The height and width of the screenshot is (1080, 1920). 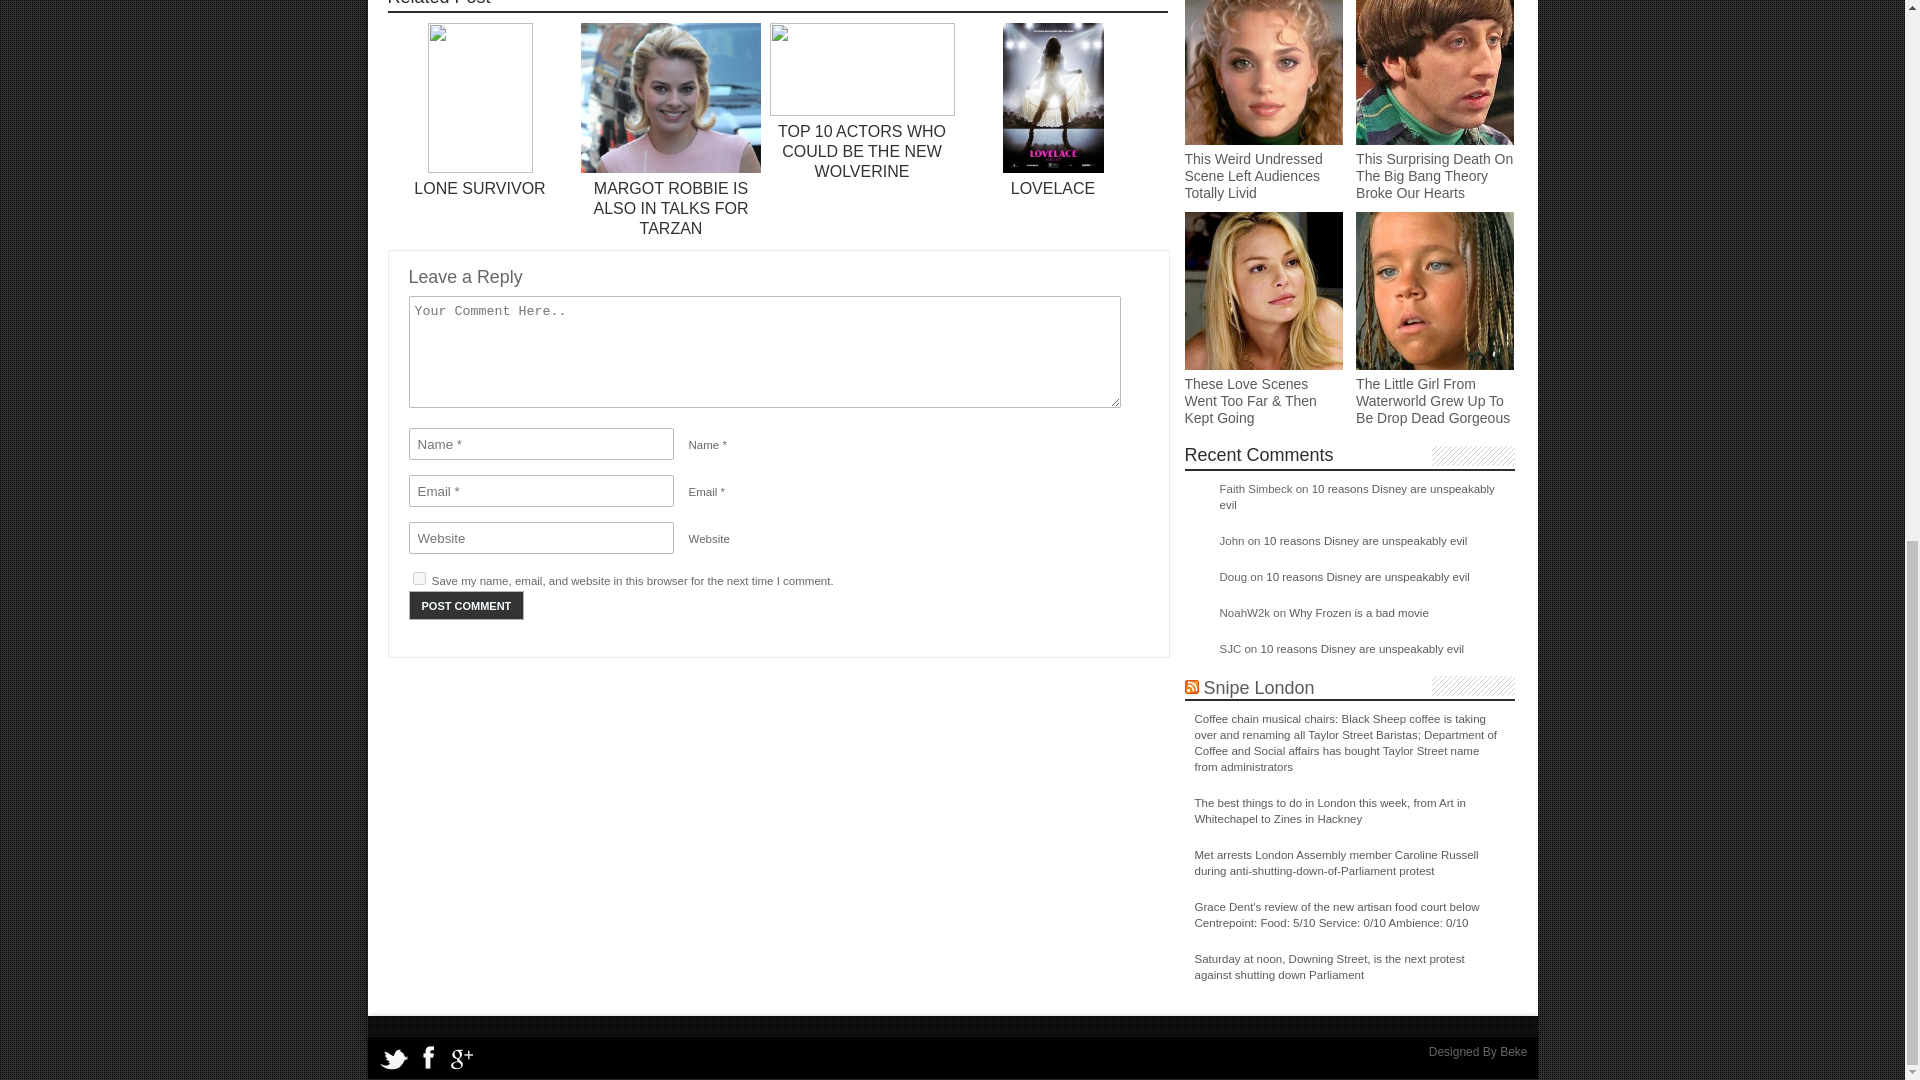 What do you see at coordinates (862, 111) in the screenshot?
I see `Top 10 actors who could be the new Wolverine` at bounding box center [862, 111].